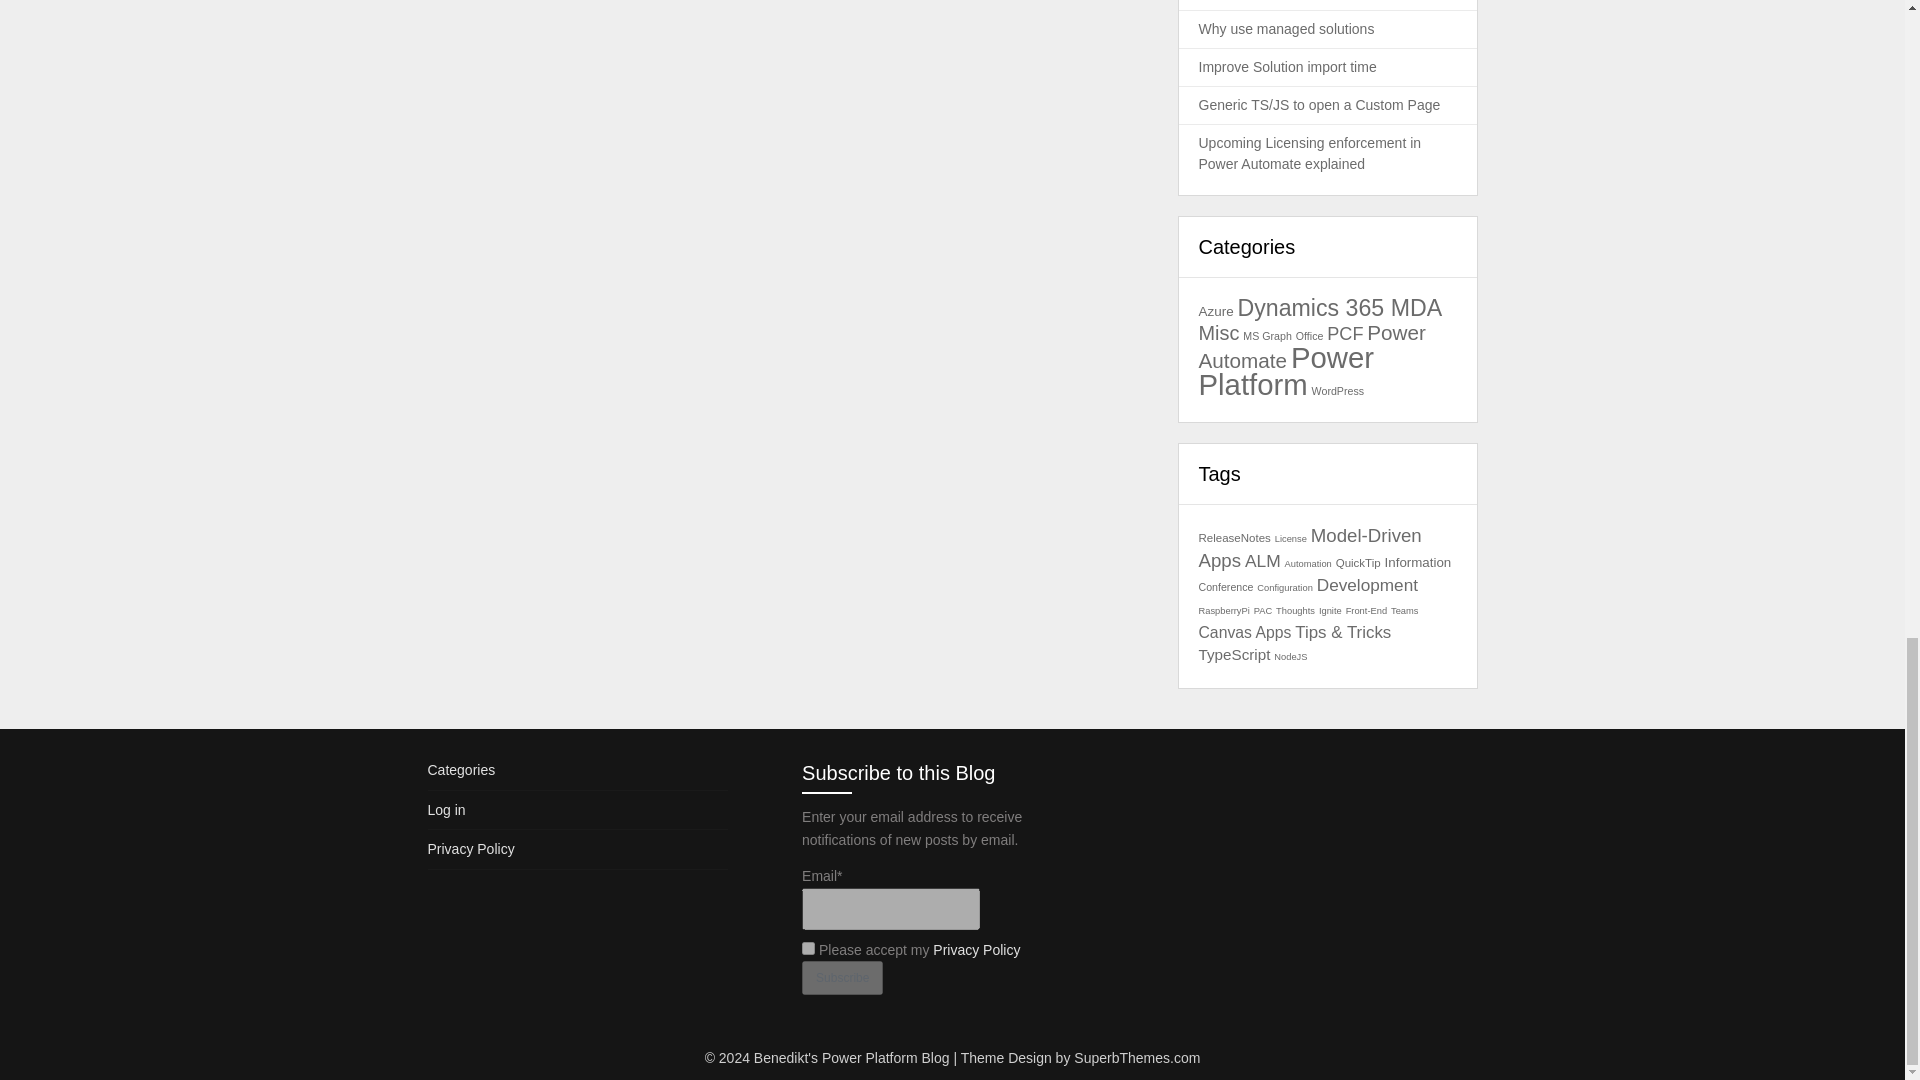  What do you see at coordinates (1344, 334) in the screenshot?
I see `PCF` at bounding box center [1344, 334].